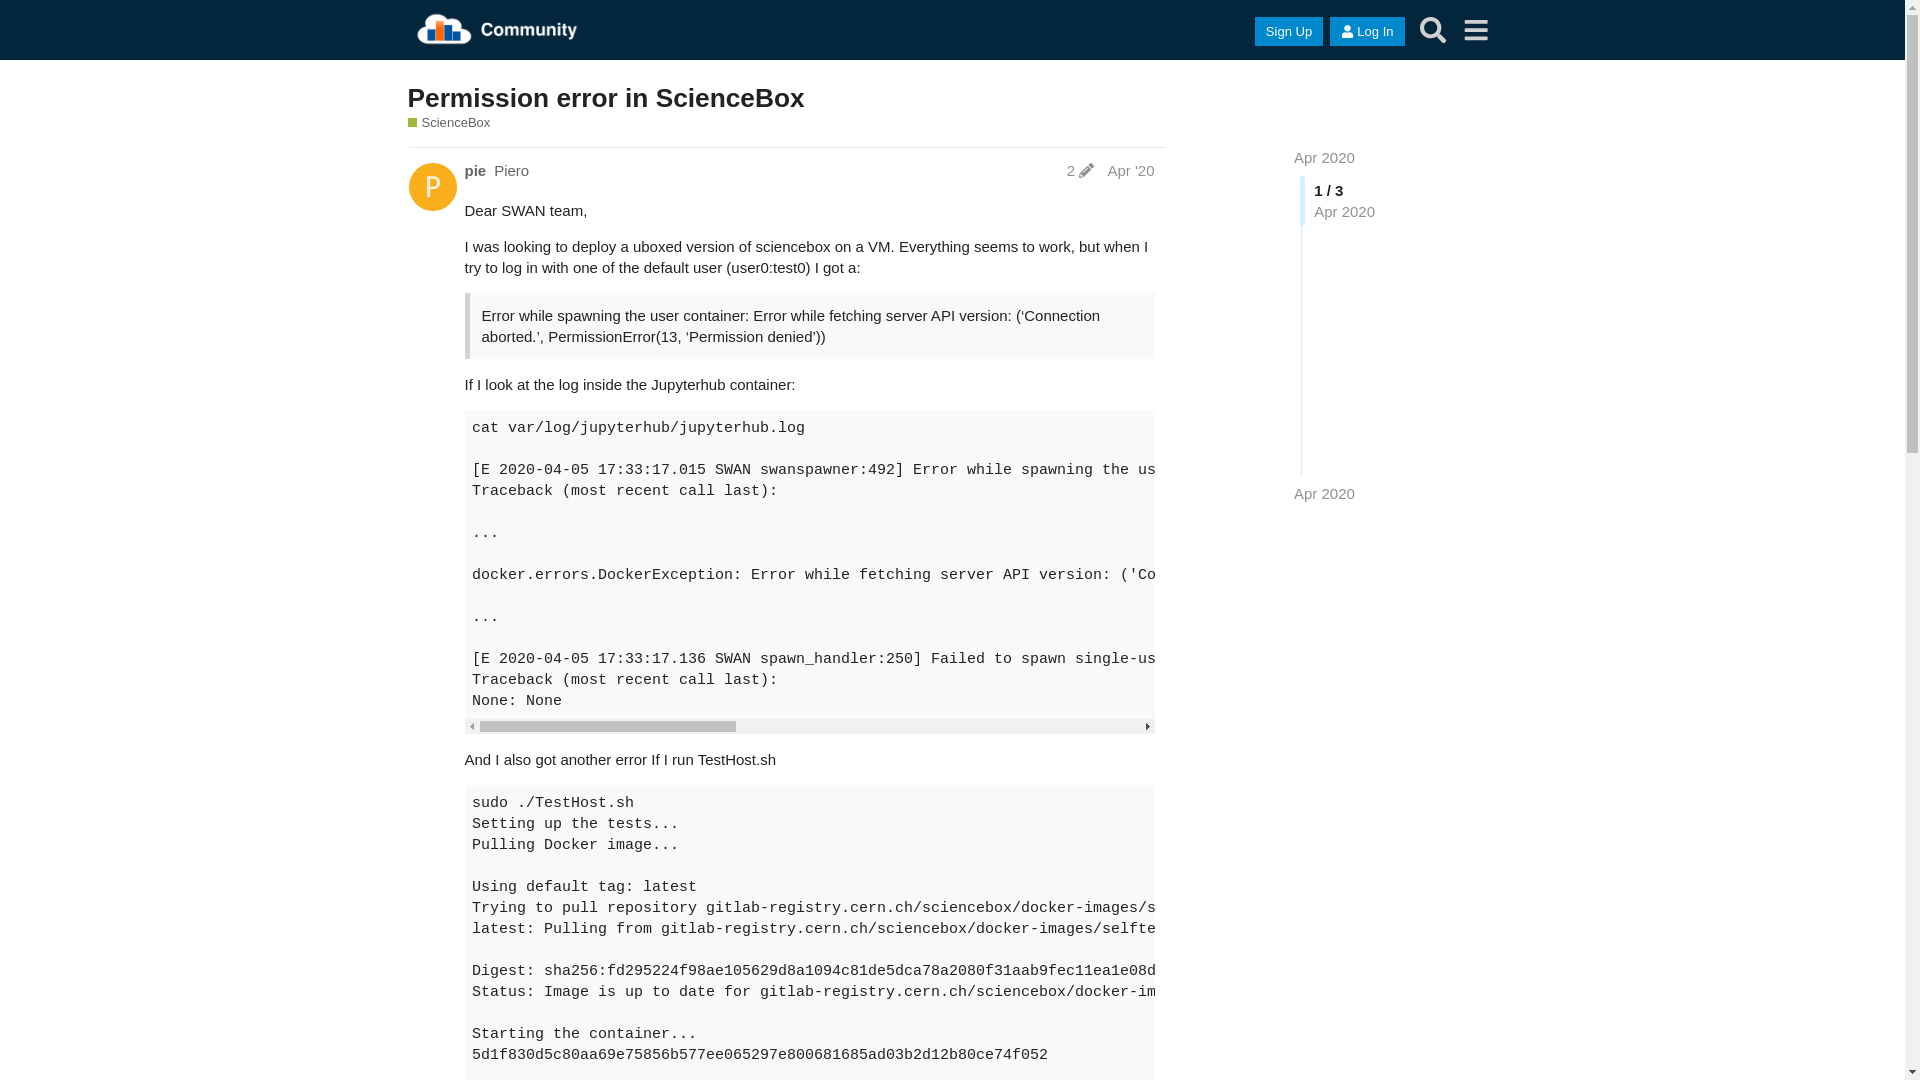 This screenshot has height=1080, width=1920. I want to click on menu, so click(1476, 30).